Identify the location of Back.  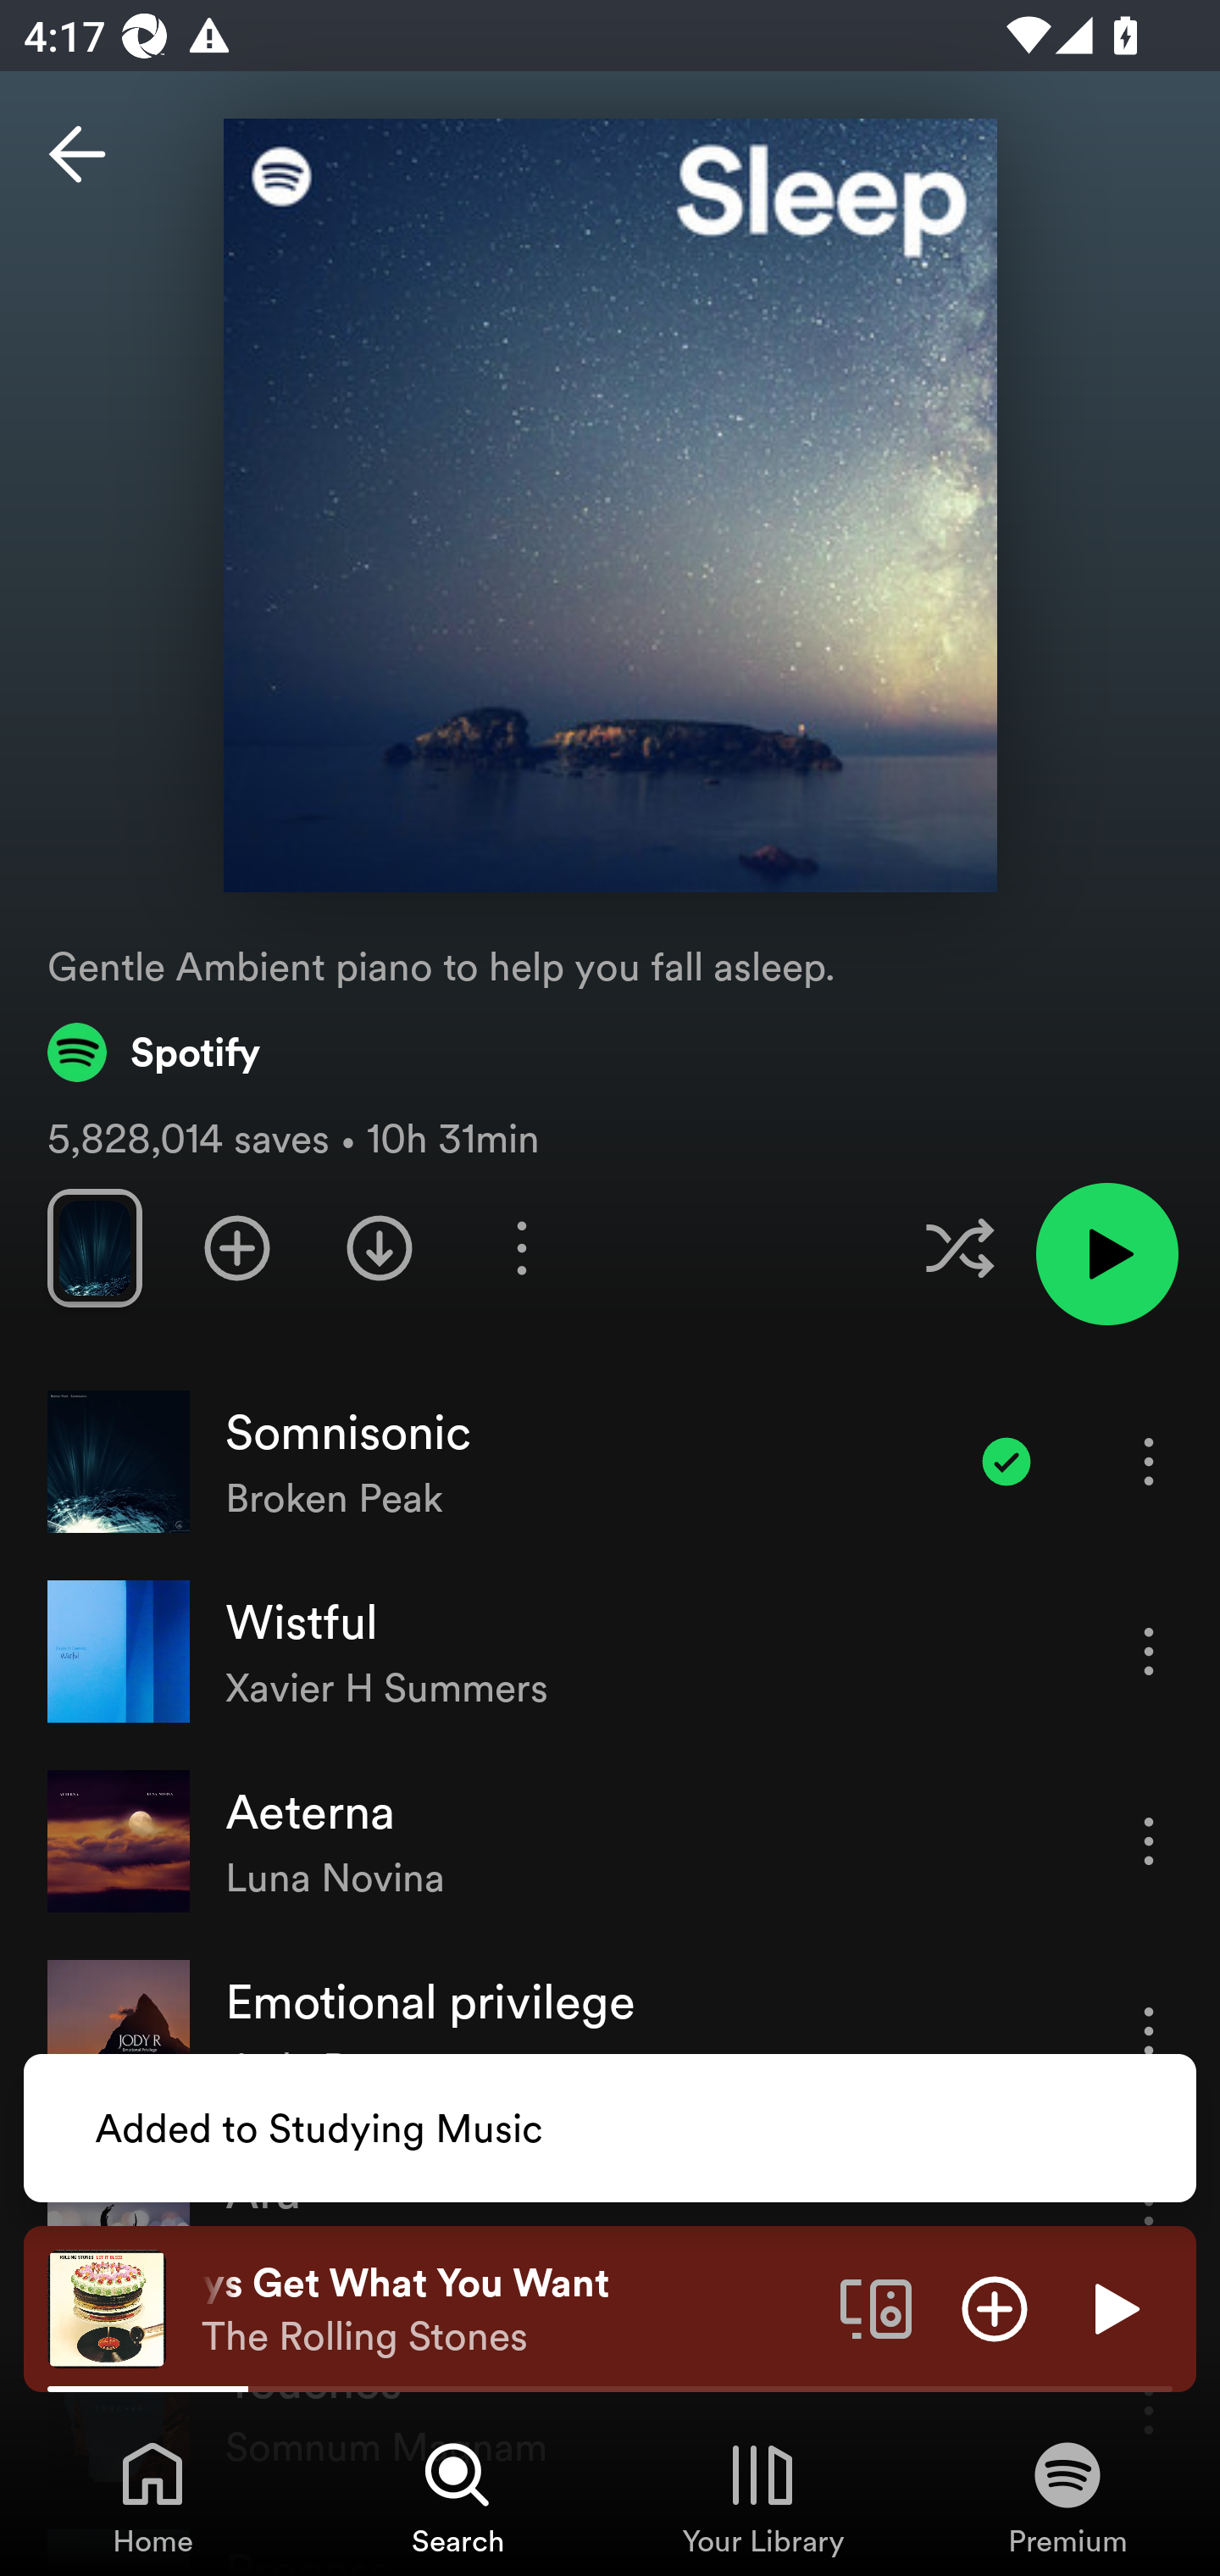
(77, 154).